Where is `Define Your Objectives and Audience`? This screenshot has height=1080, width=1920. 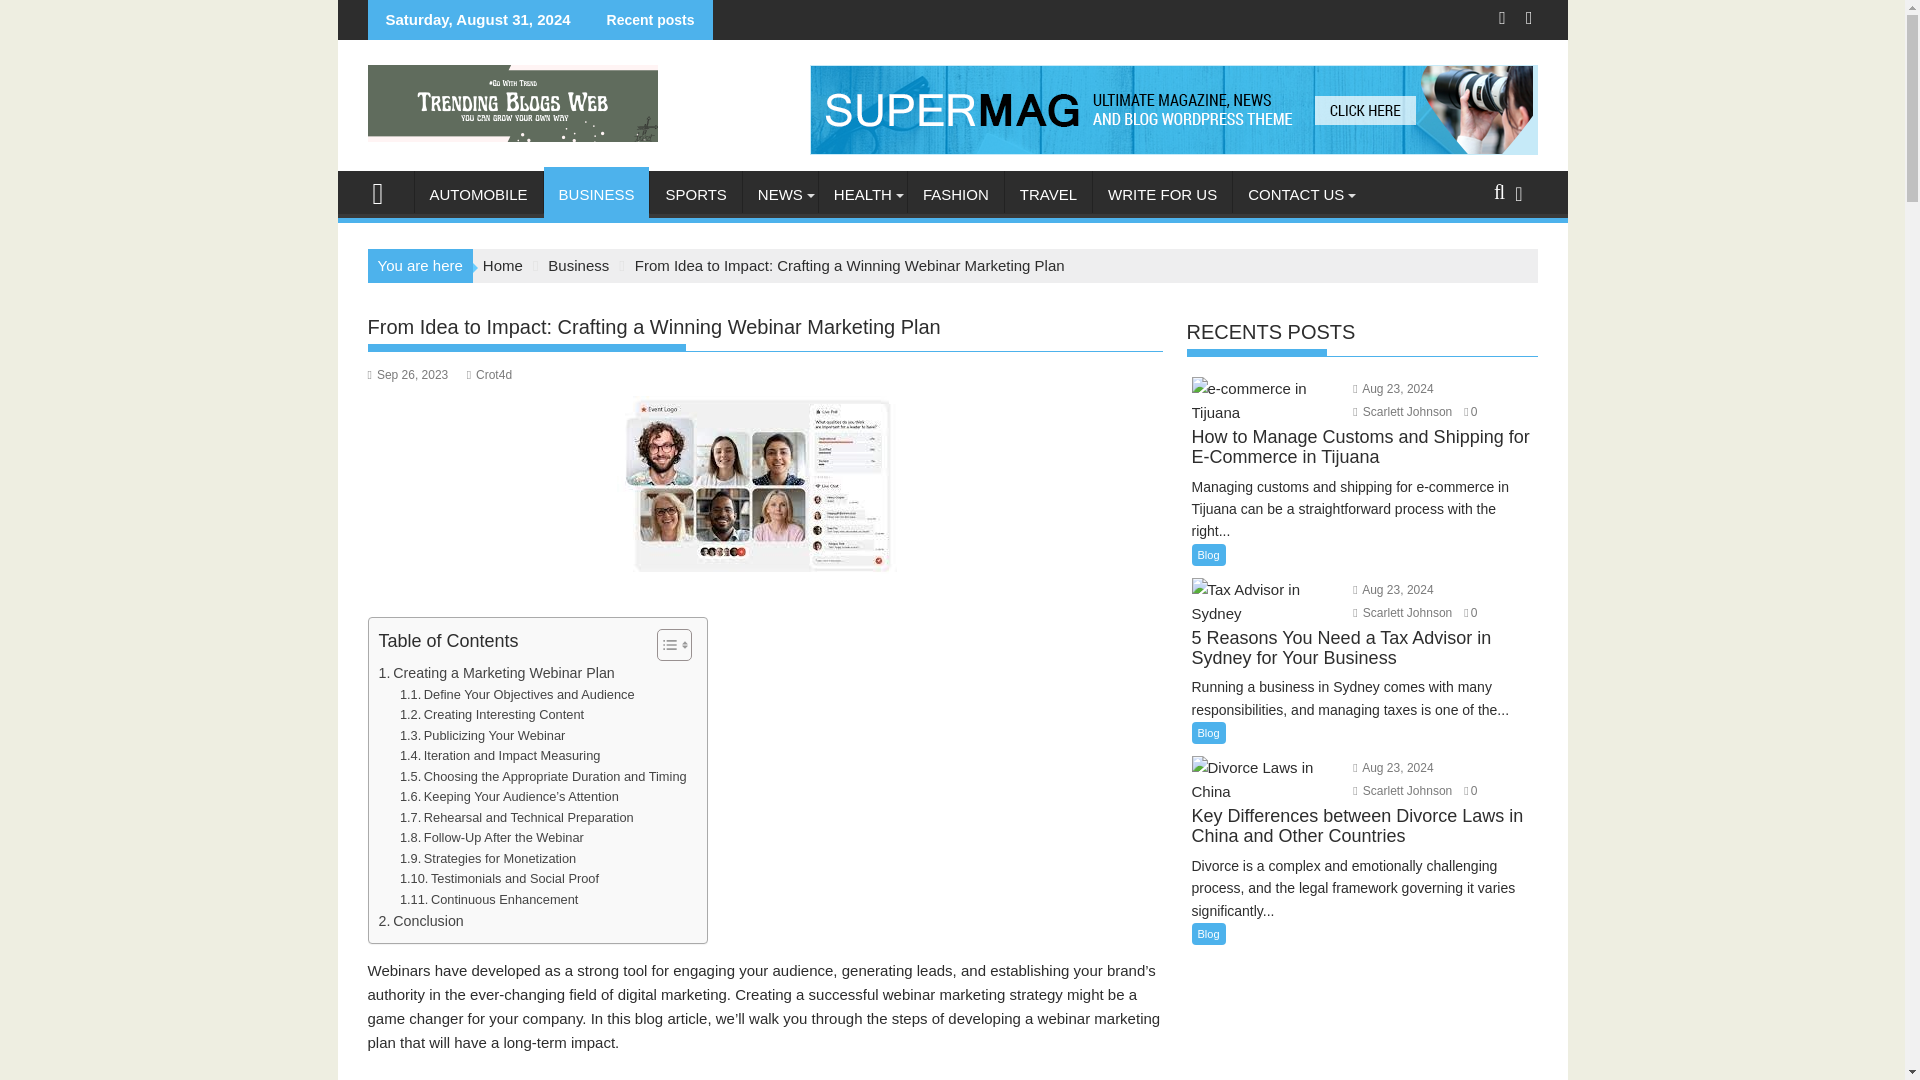
Define Your Objectives and Audience is located at coordinates (517, 695).